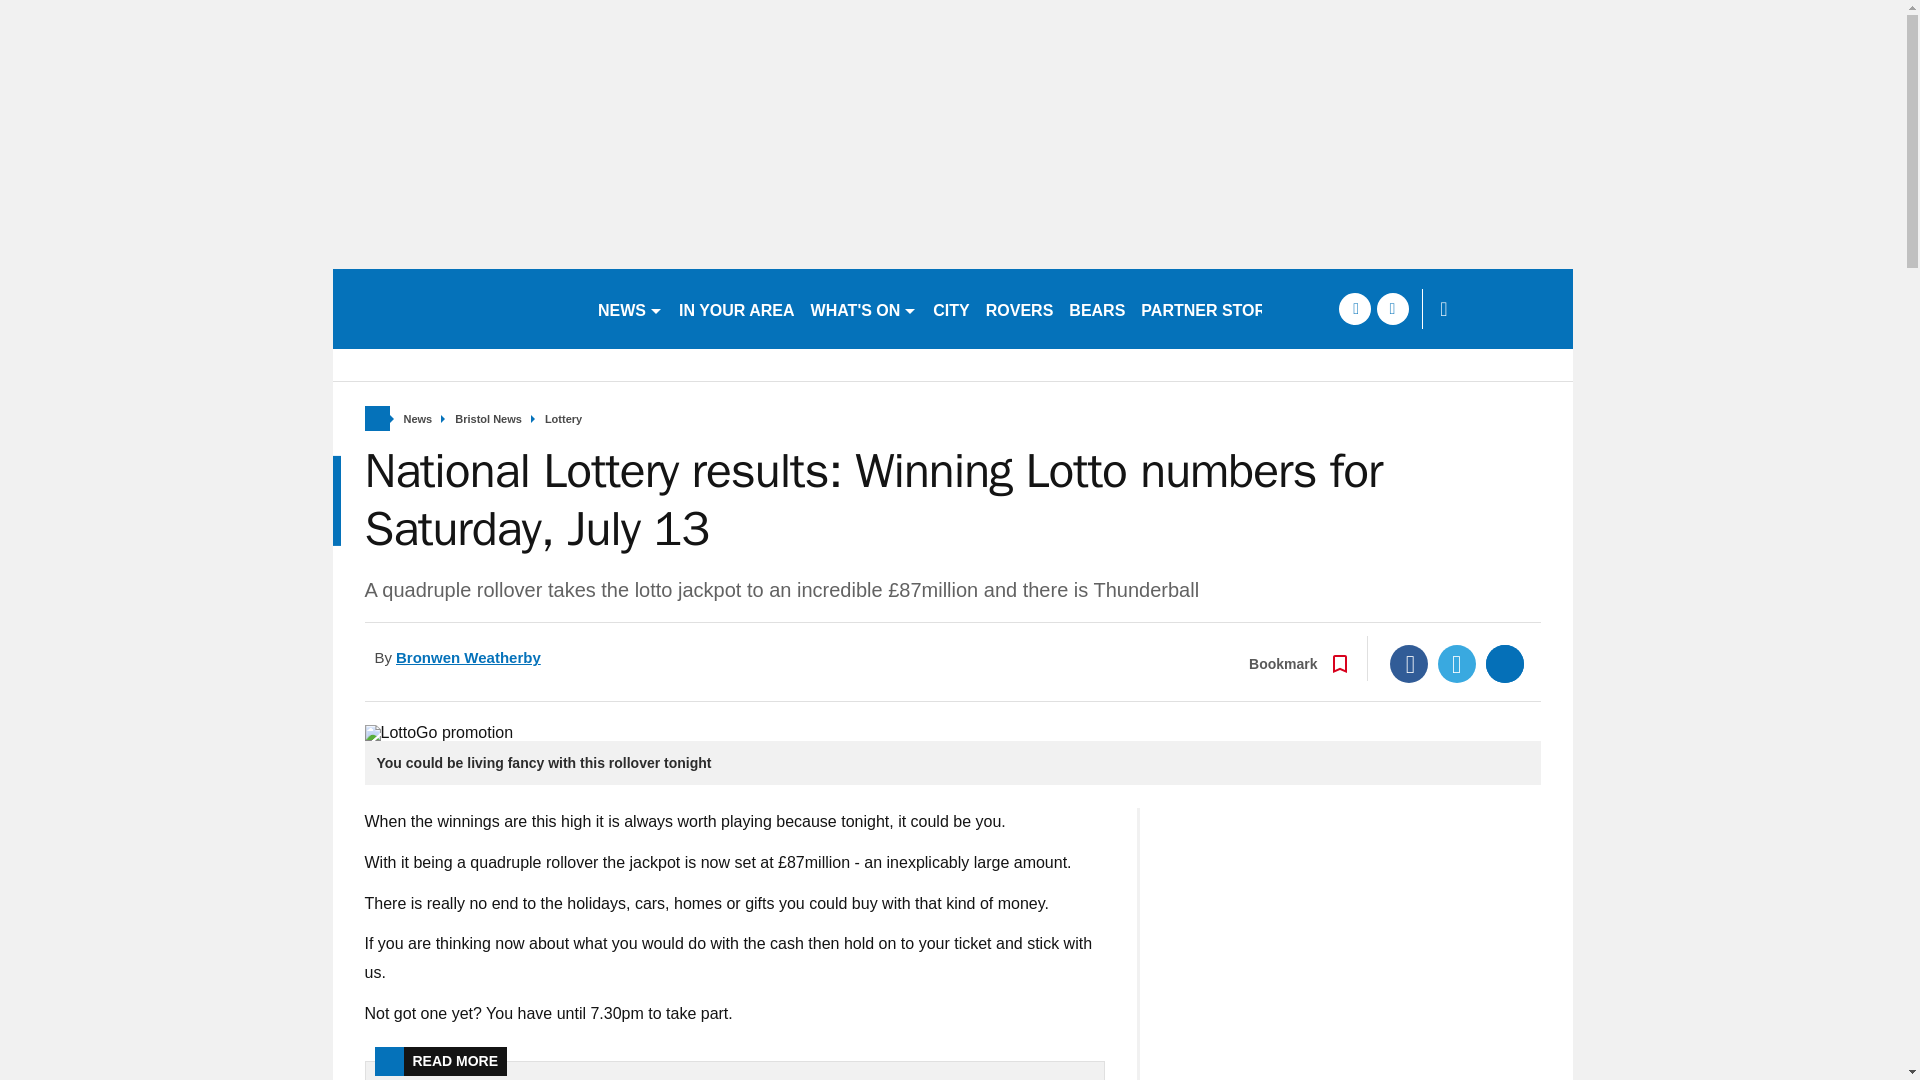 The width and height of the screenshot is (1920, 1080). I want to click on BEARS, so click(1096, 308).